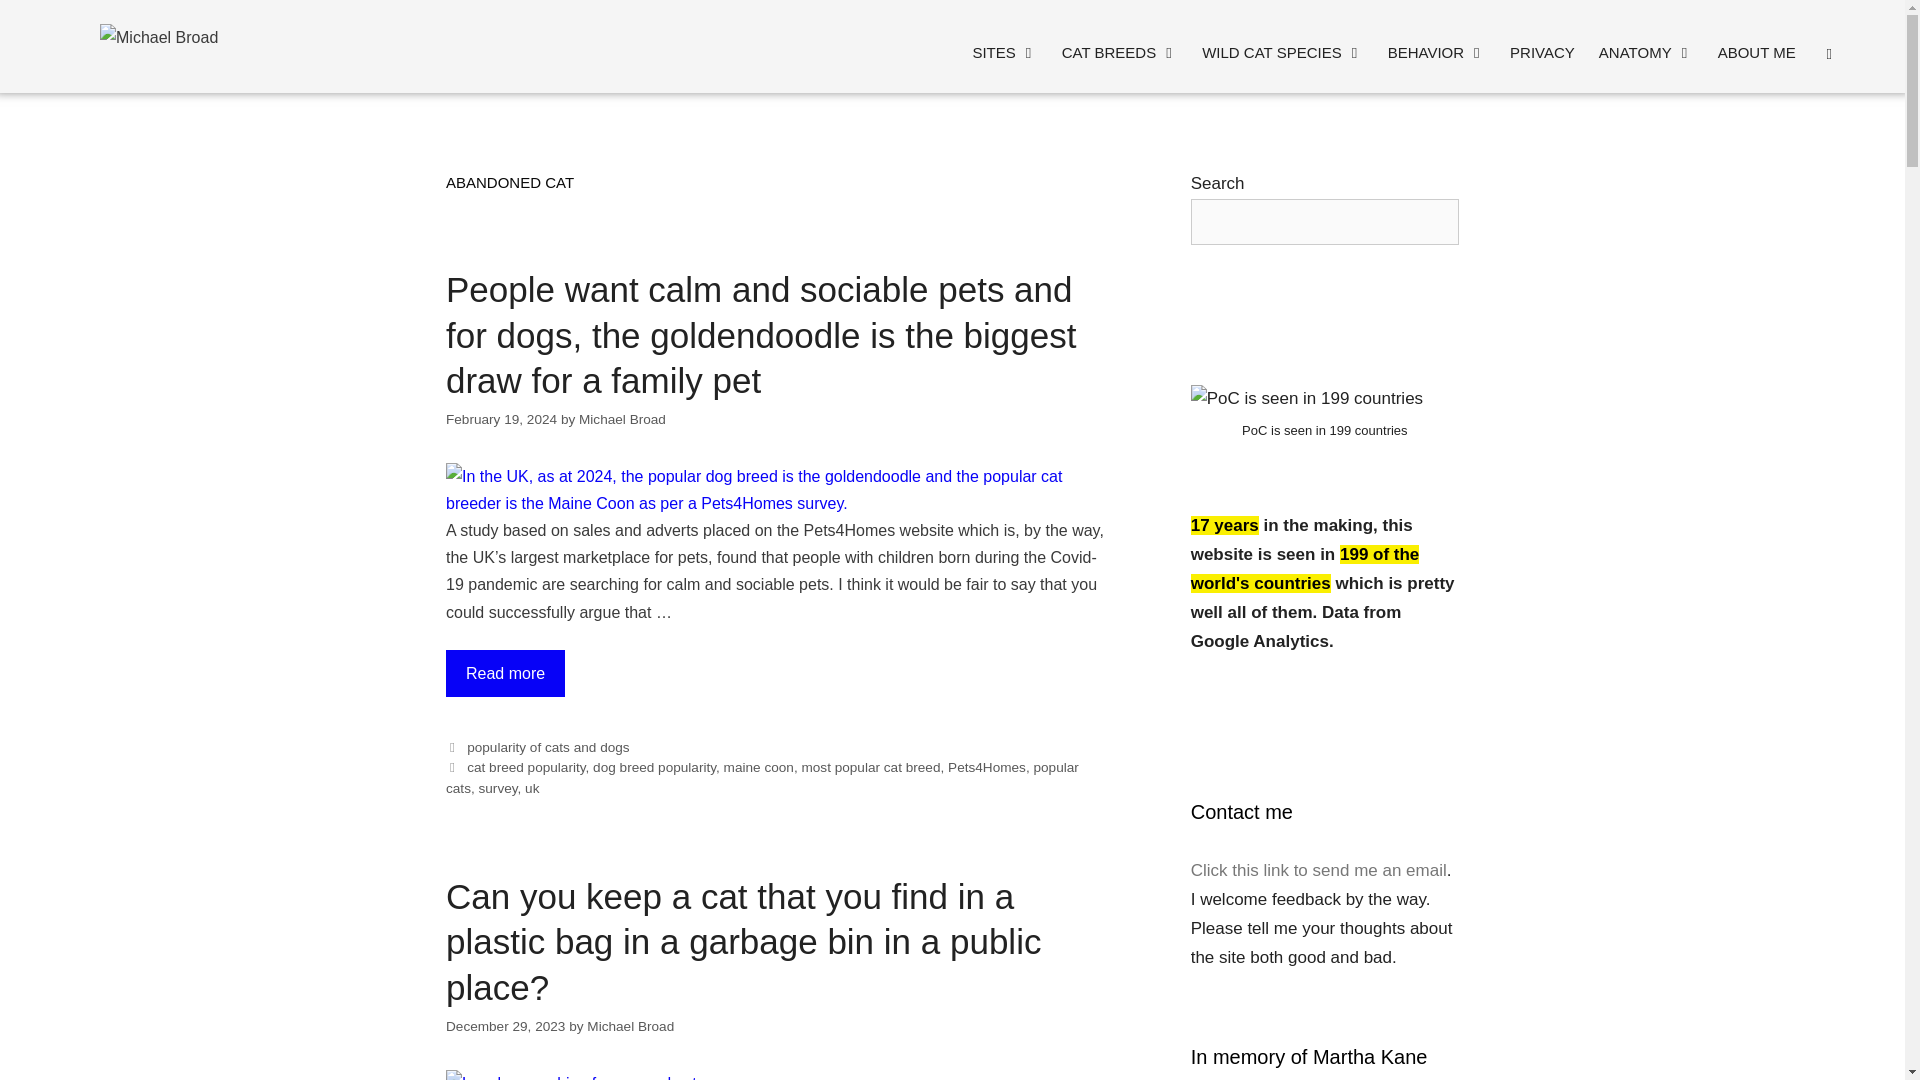 This screenshot has width=1920, height=1080. I want to click on SITES, so click(1004, 52).